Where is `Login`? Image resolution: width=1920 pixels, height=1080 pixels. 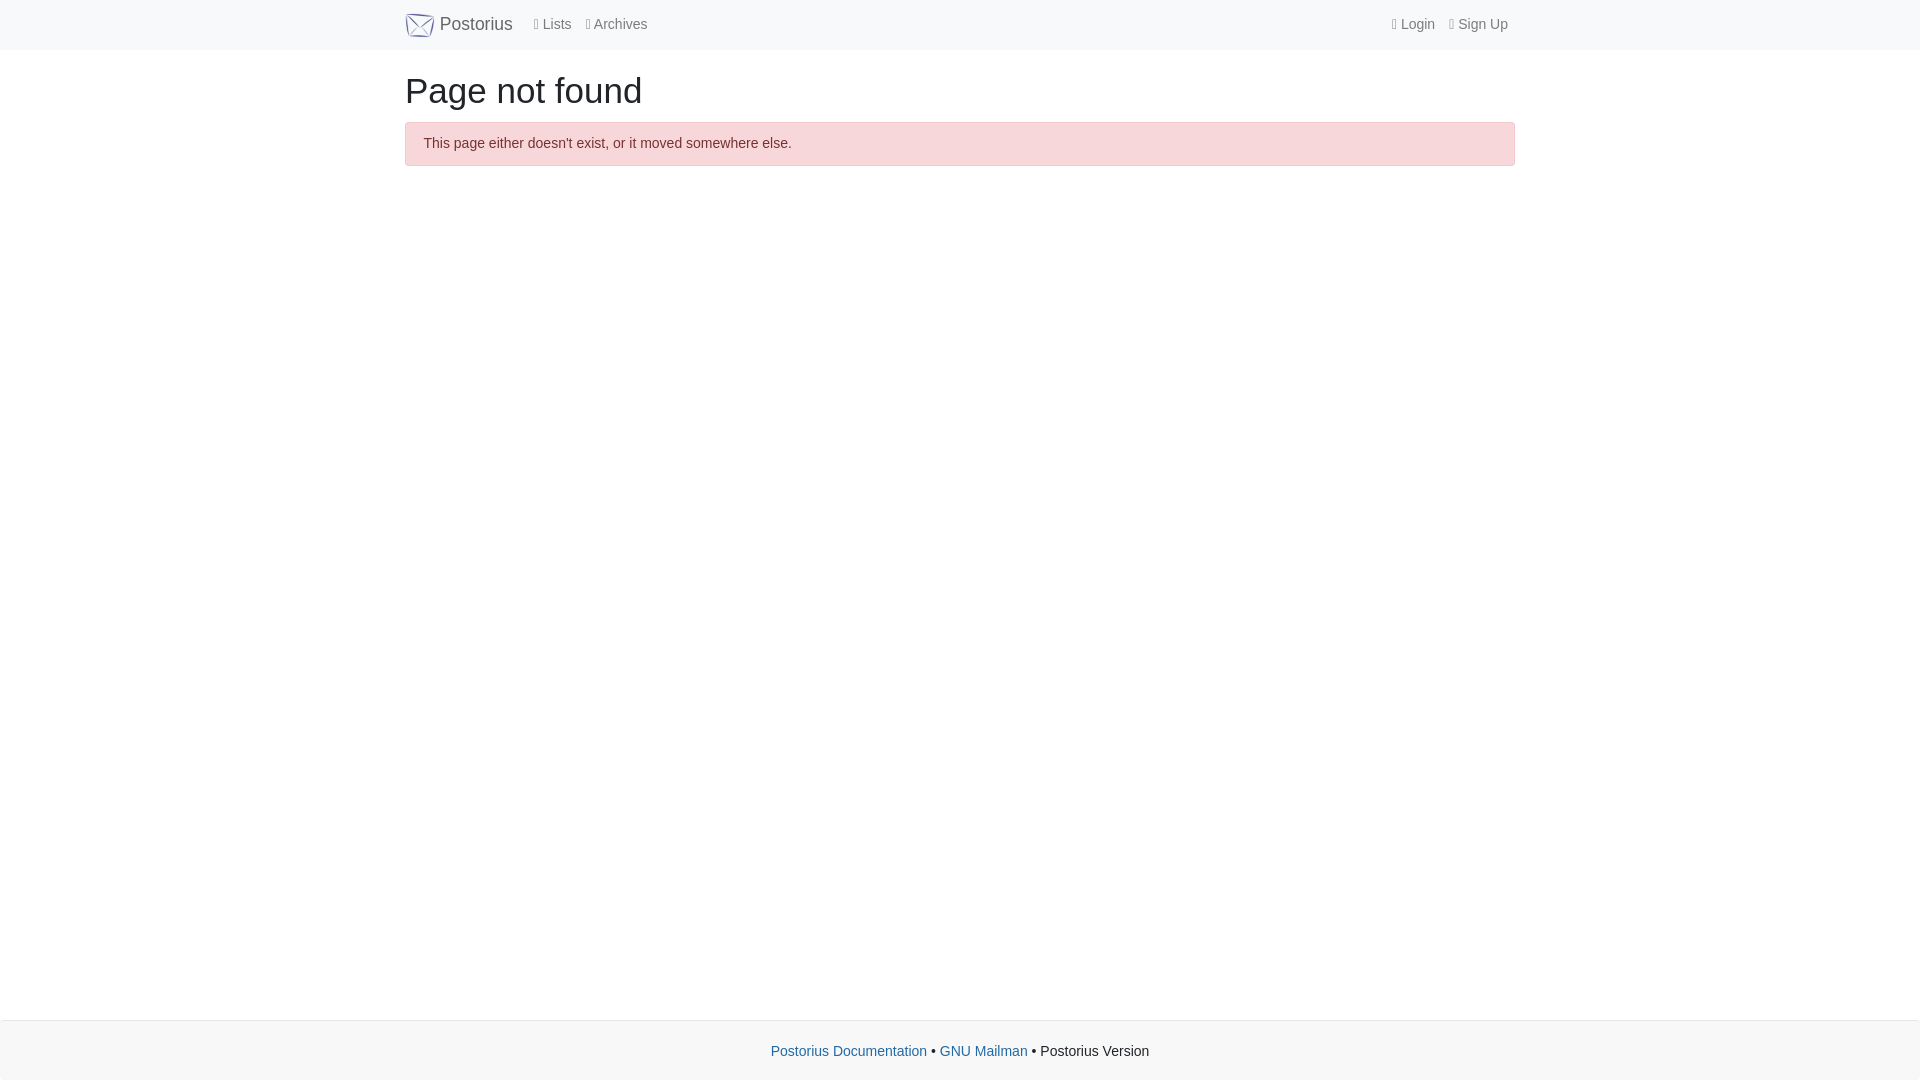
Login is located at coordinates (1412, 24).